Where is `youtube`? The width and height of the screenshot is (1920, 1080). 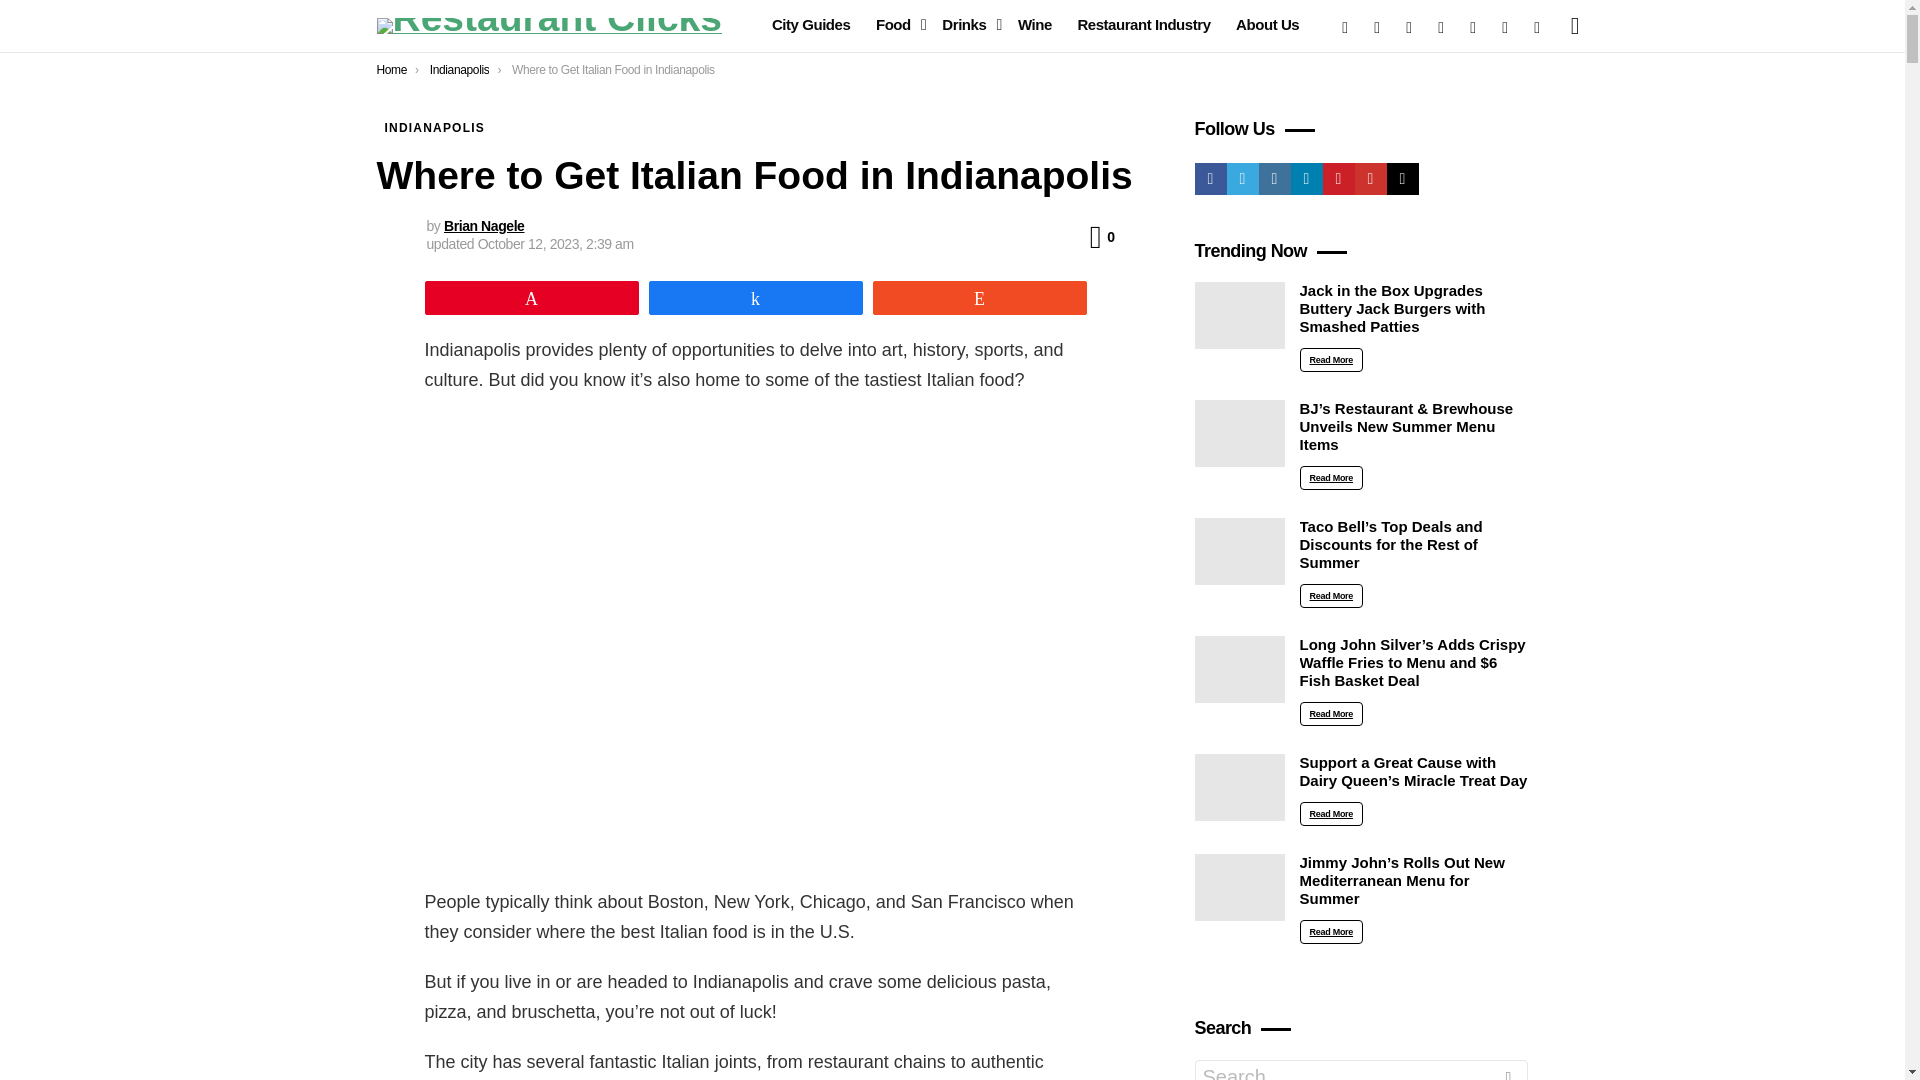
youtube is located at coordinates (1504, 26).